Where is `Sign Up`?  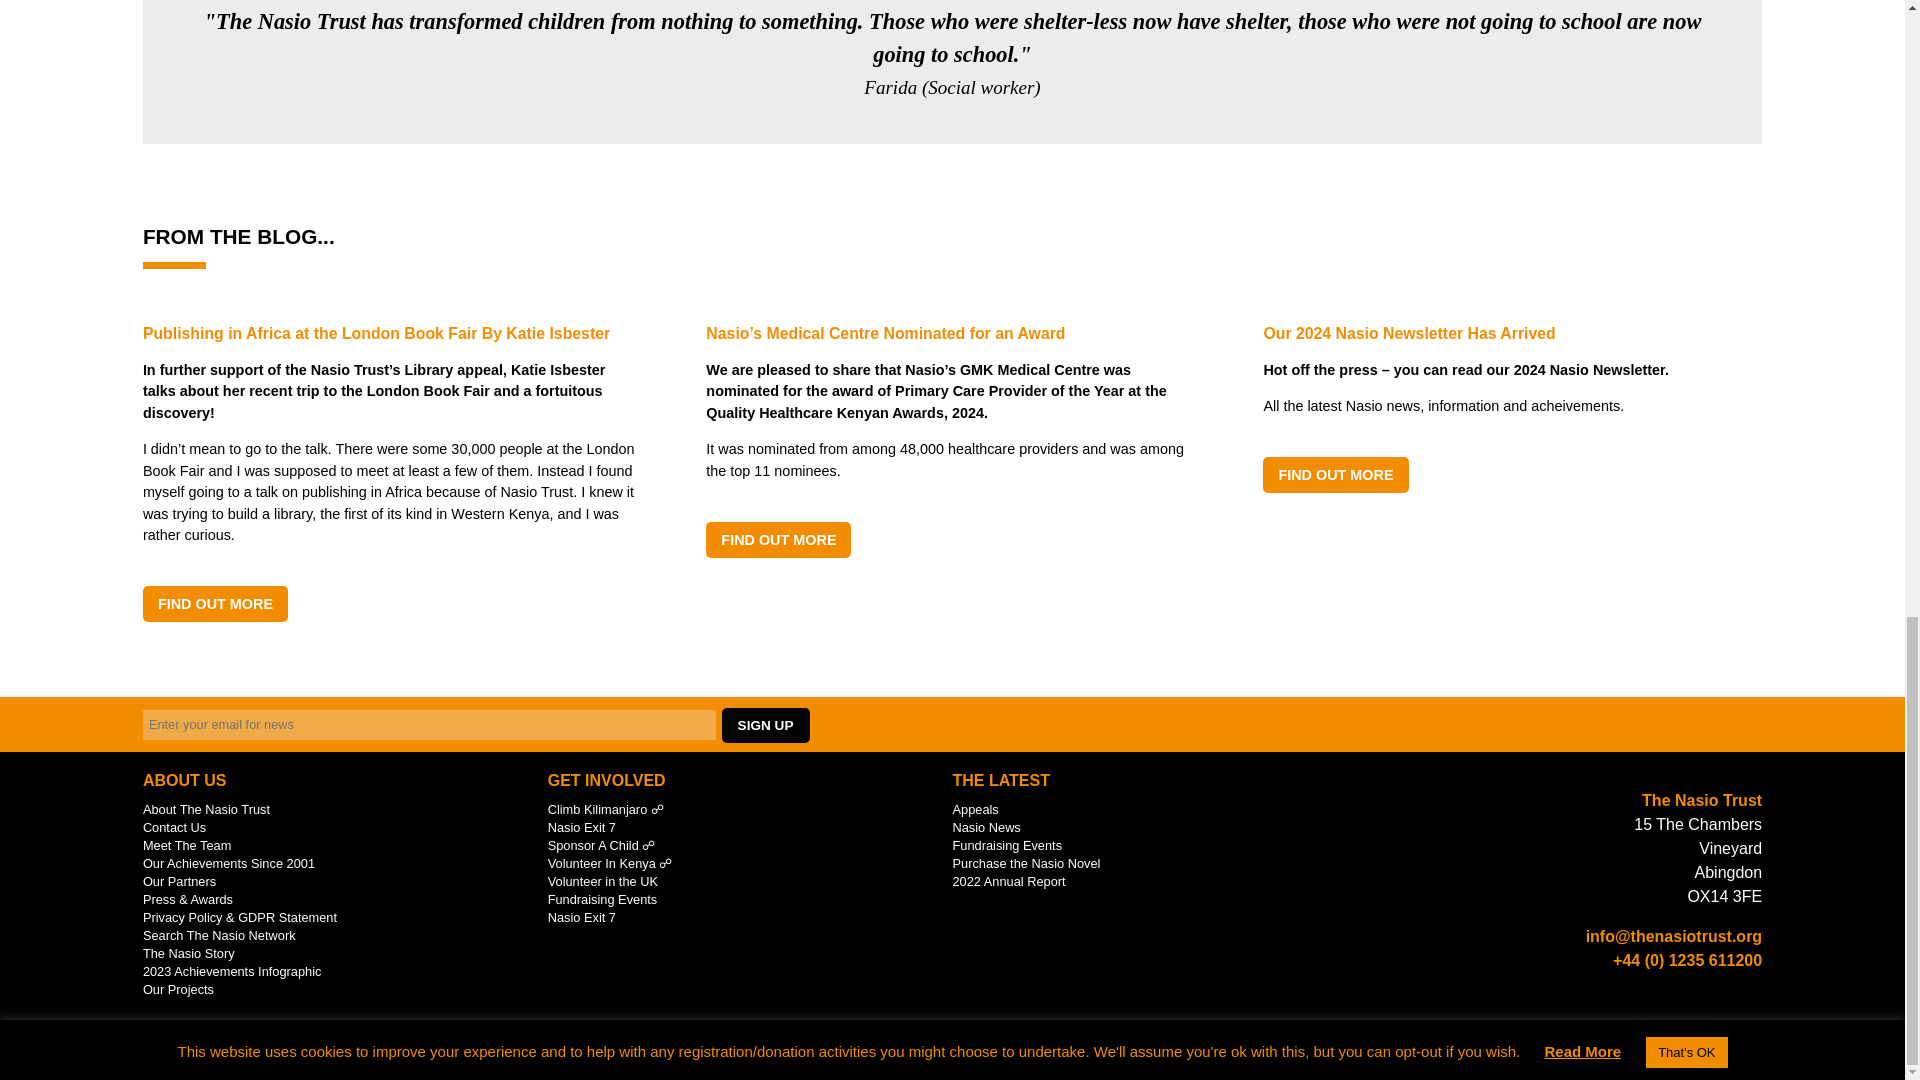 Sign Up is located at coordinates (766, 726).